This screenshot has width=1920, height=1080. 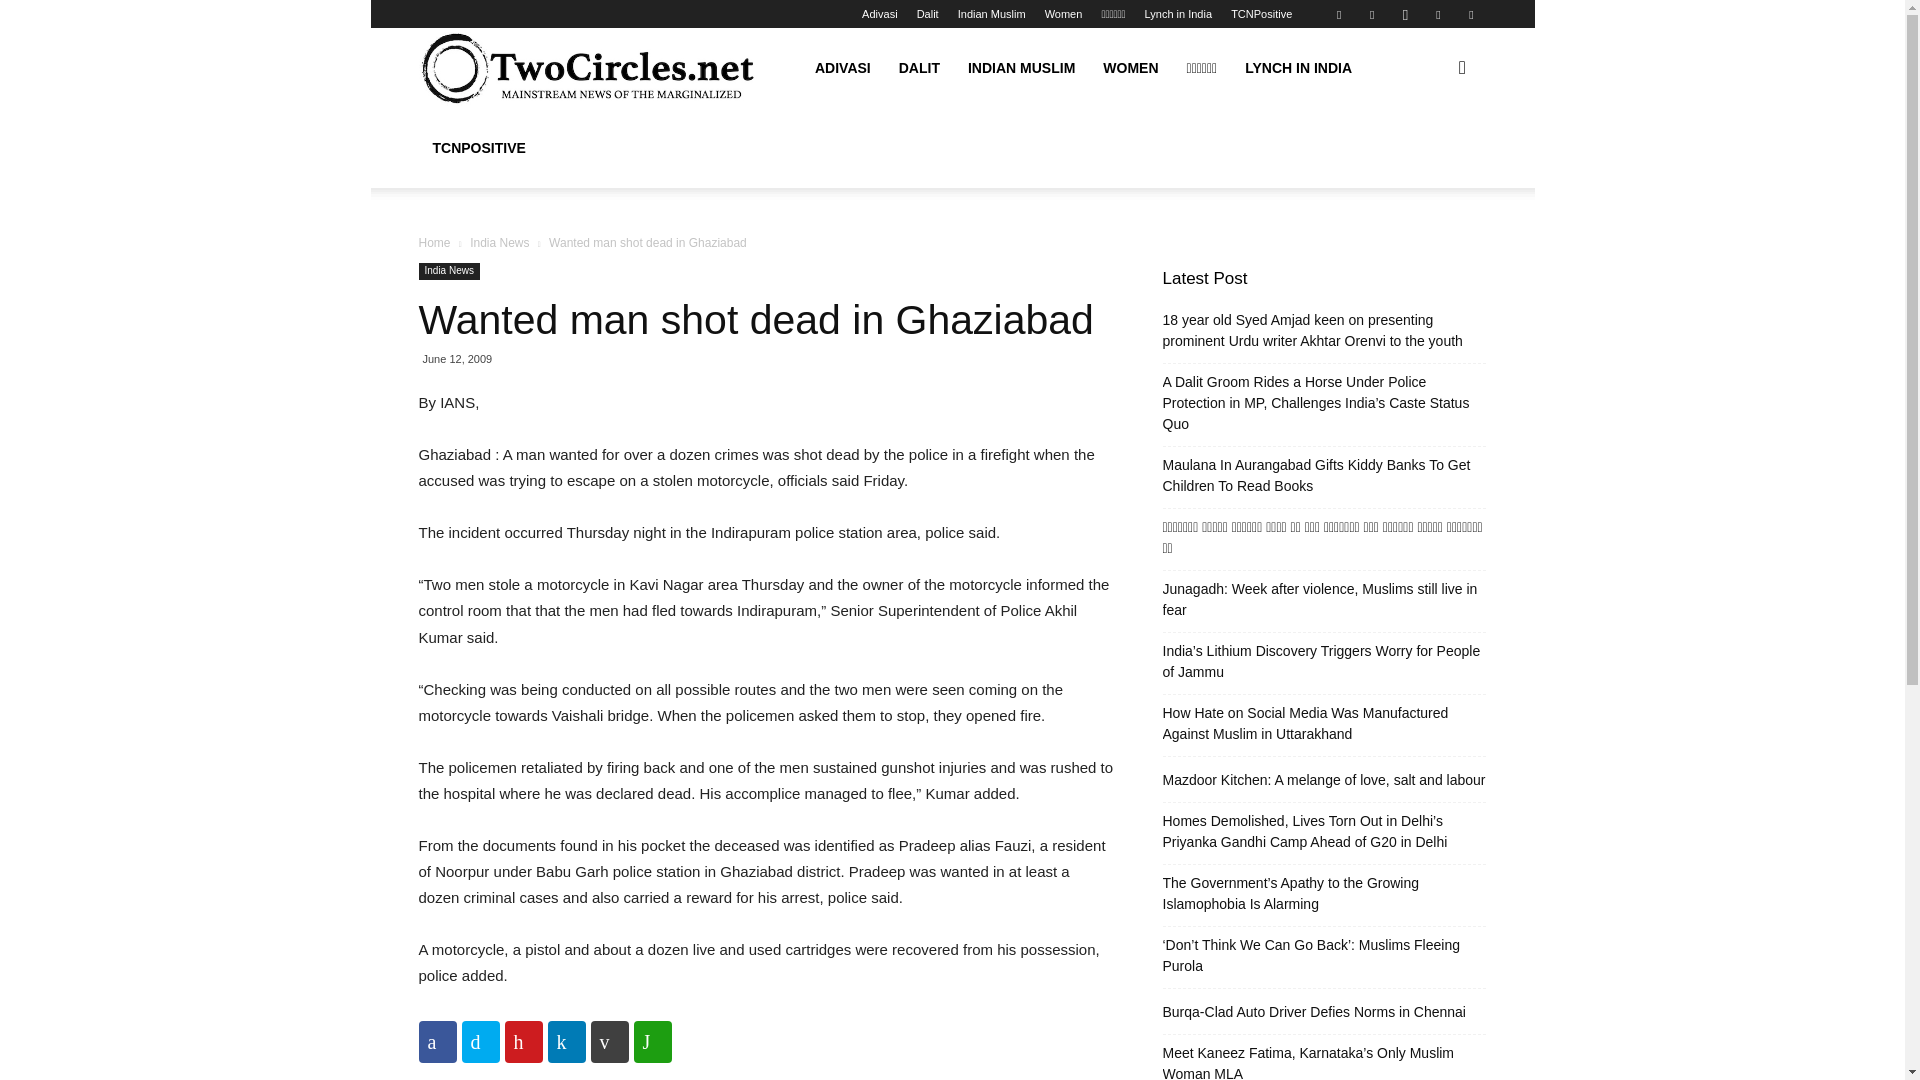 I want to click on WOMEN, so click(x=1130, y=68).